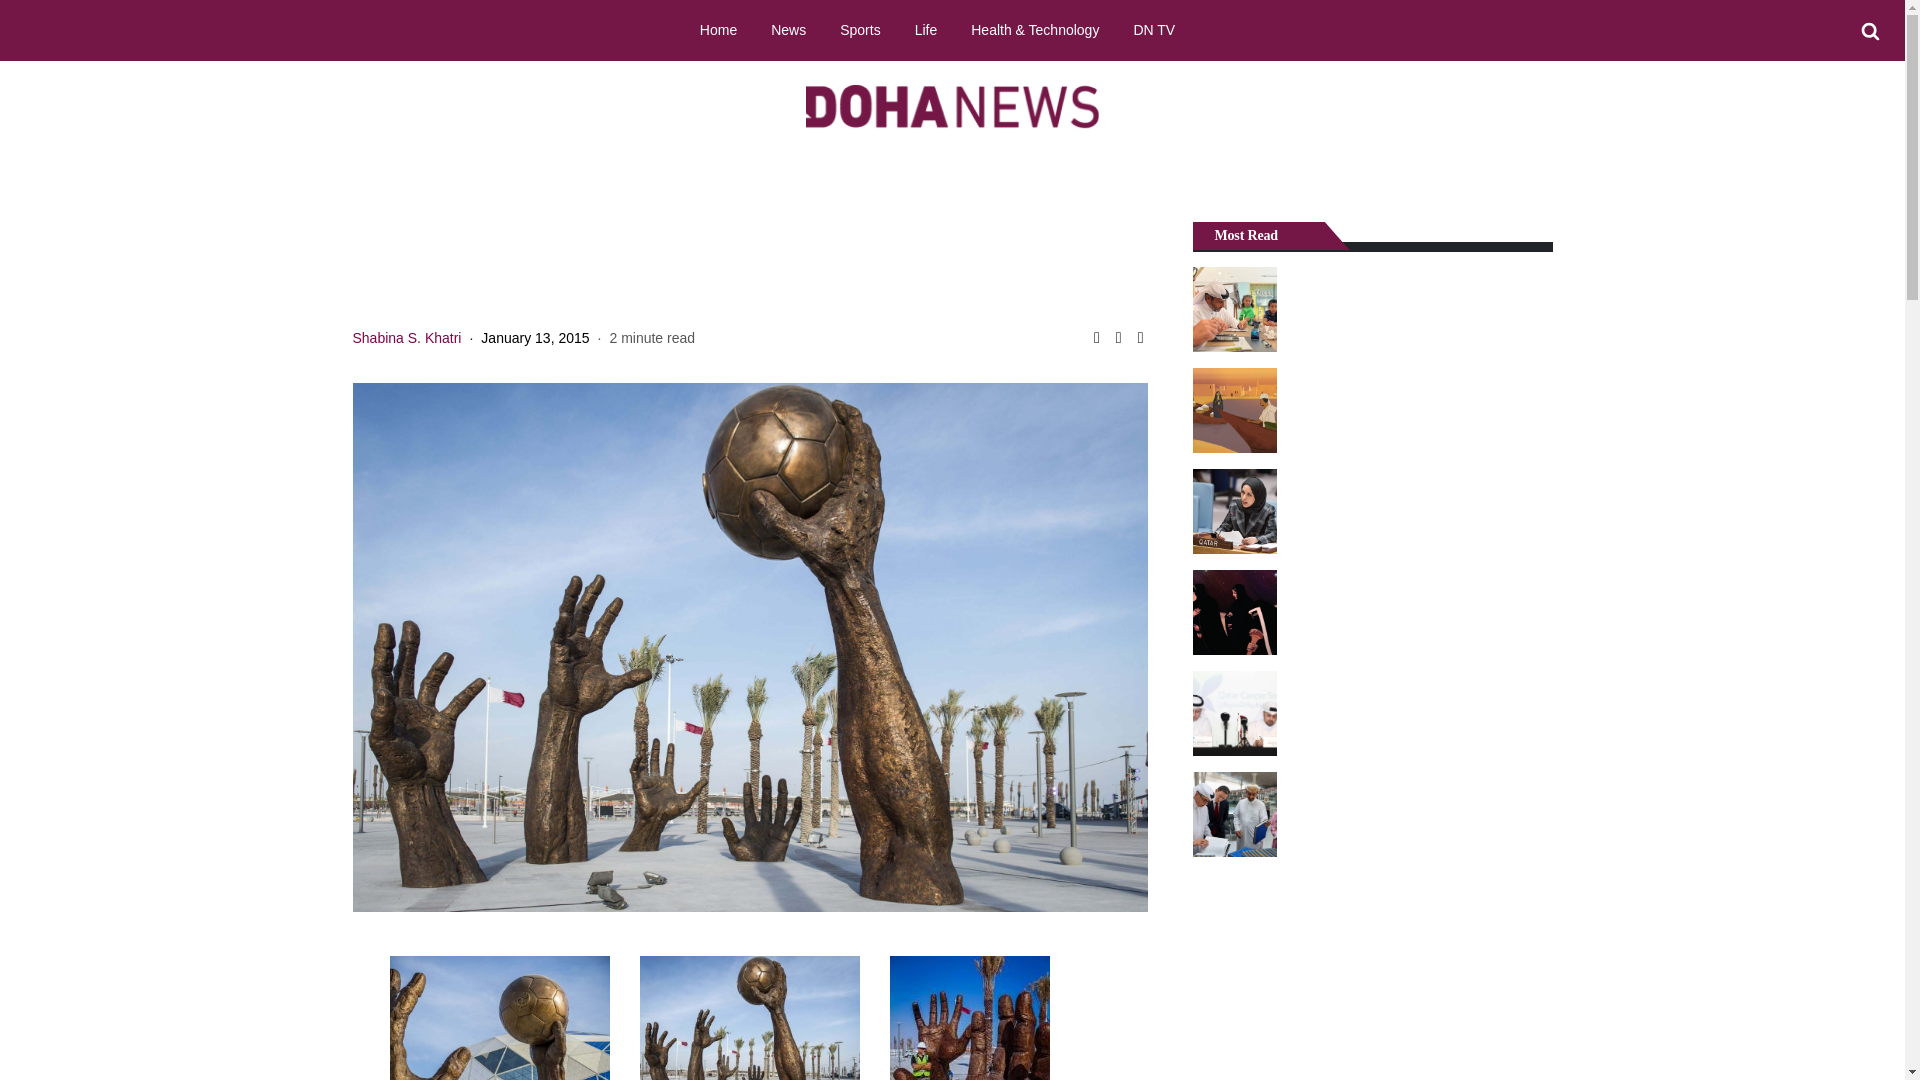  Describe the element at coordinates (1154, 29) in the screenshot. I see `DN TV` at that location.